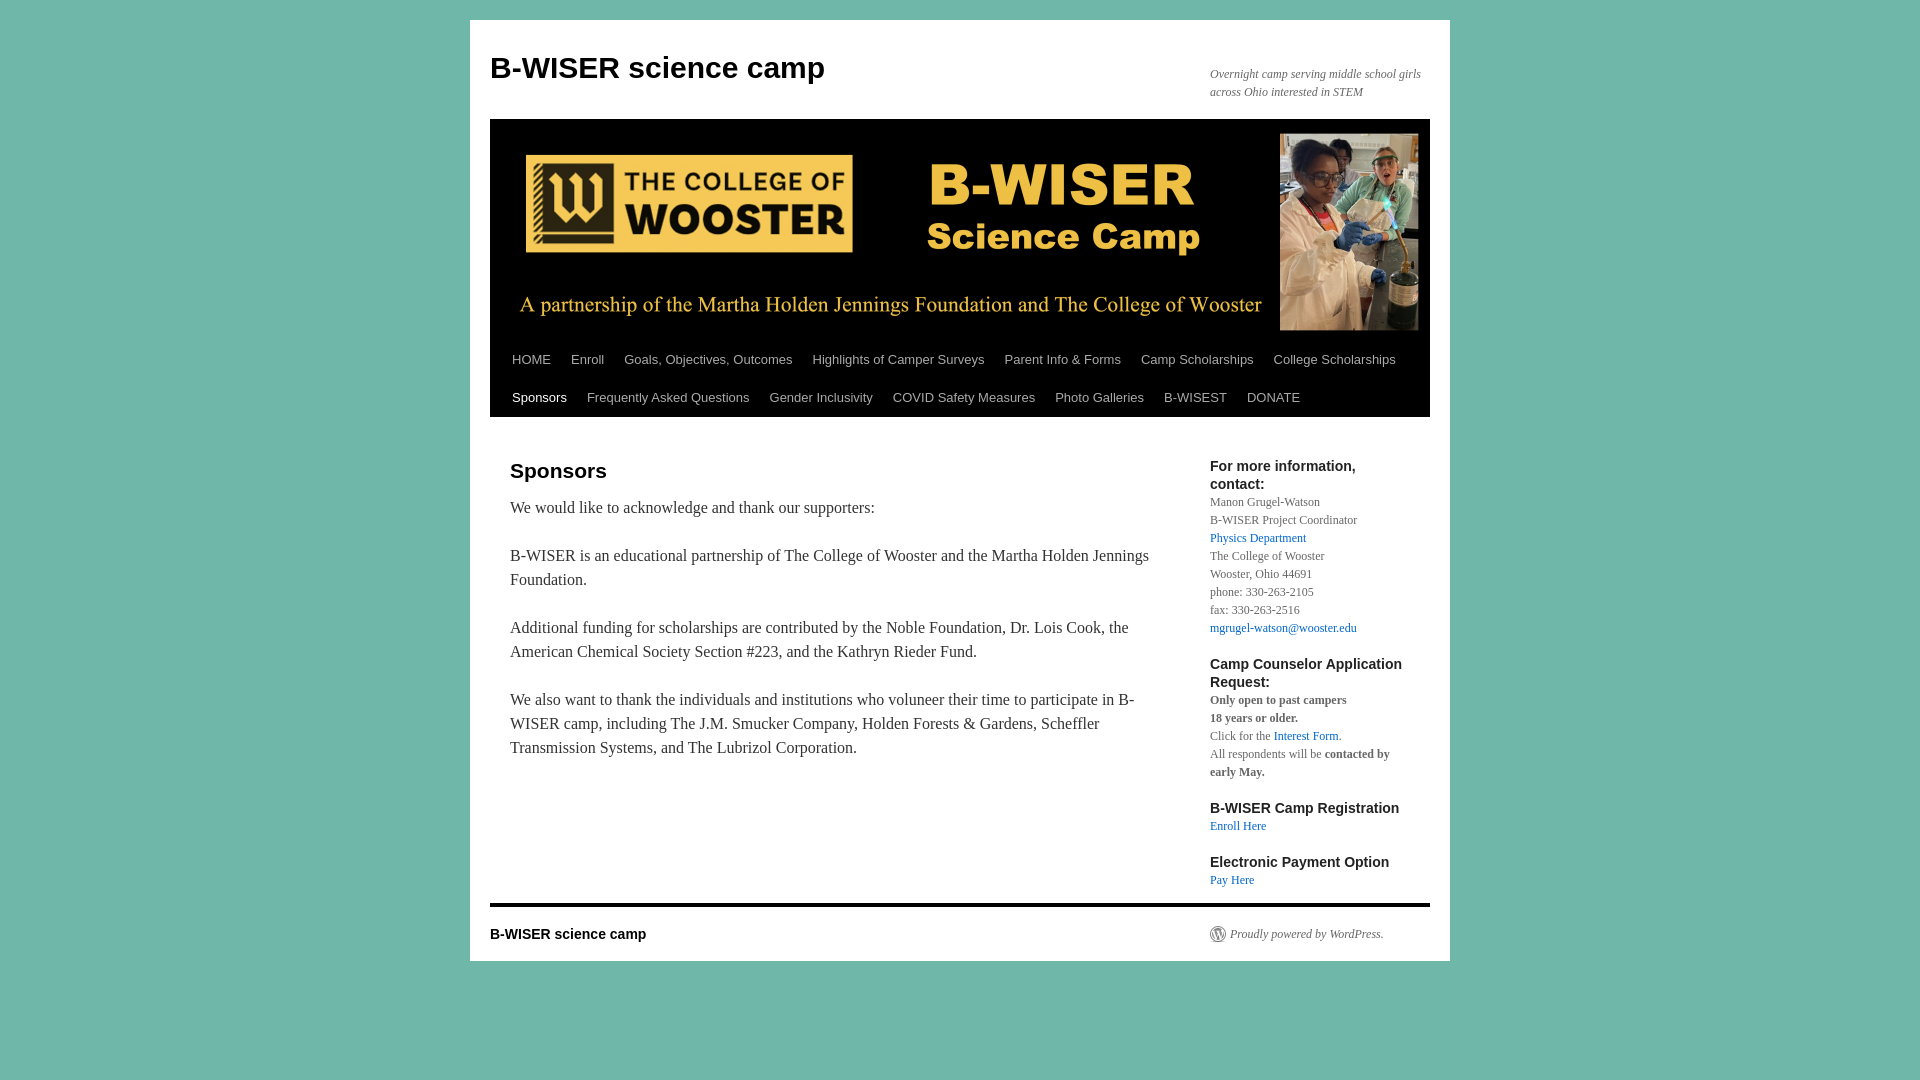 The height and width of the screenshot is (1080, 1920). I want to click on mgrugel-watson, so click(1248, 628).